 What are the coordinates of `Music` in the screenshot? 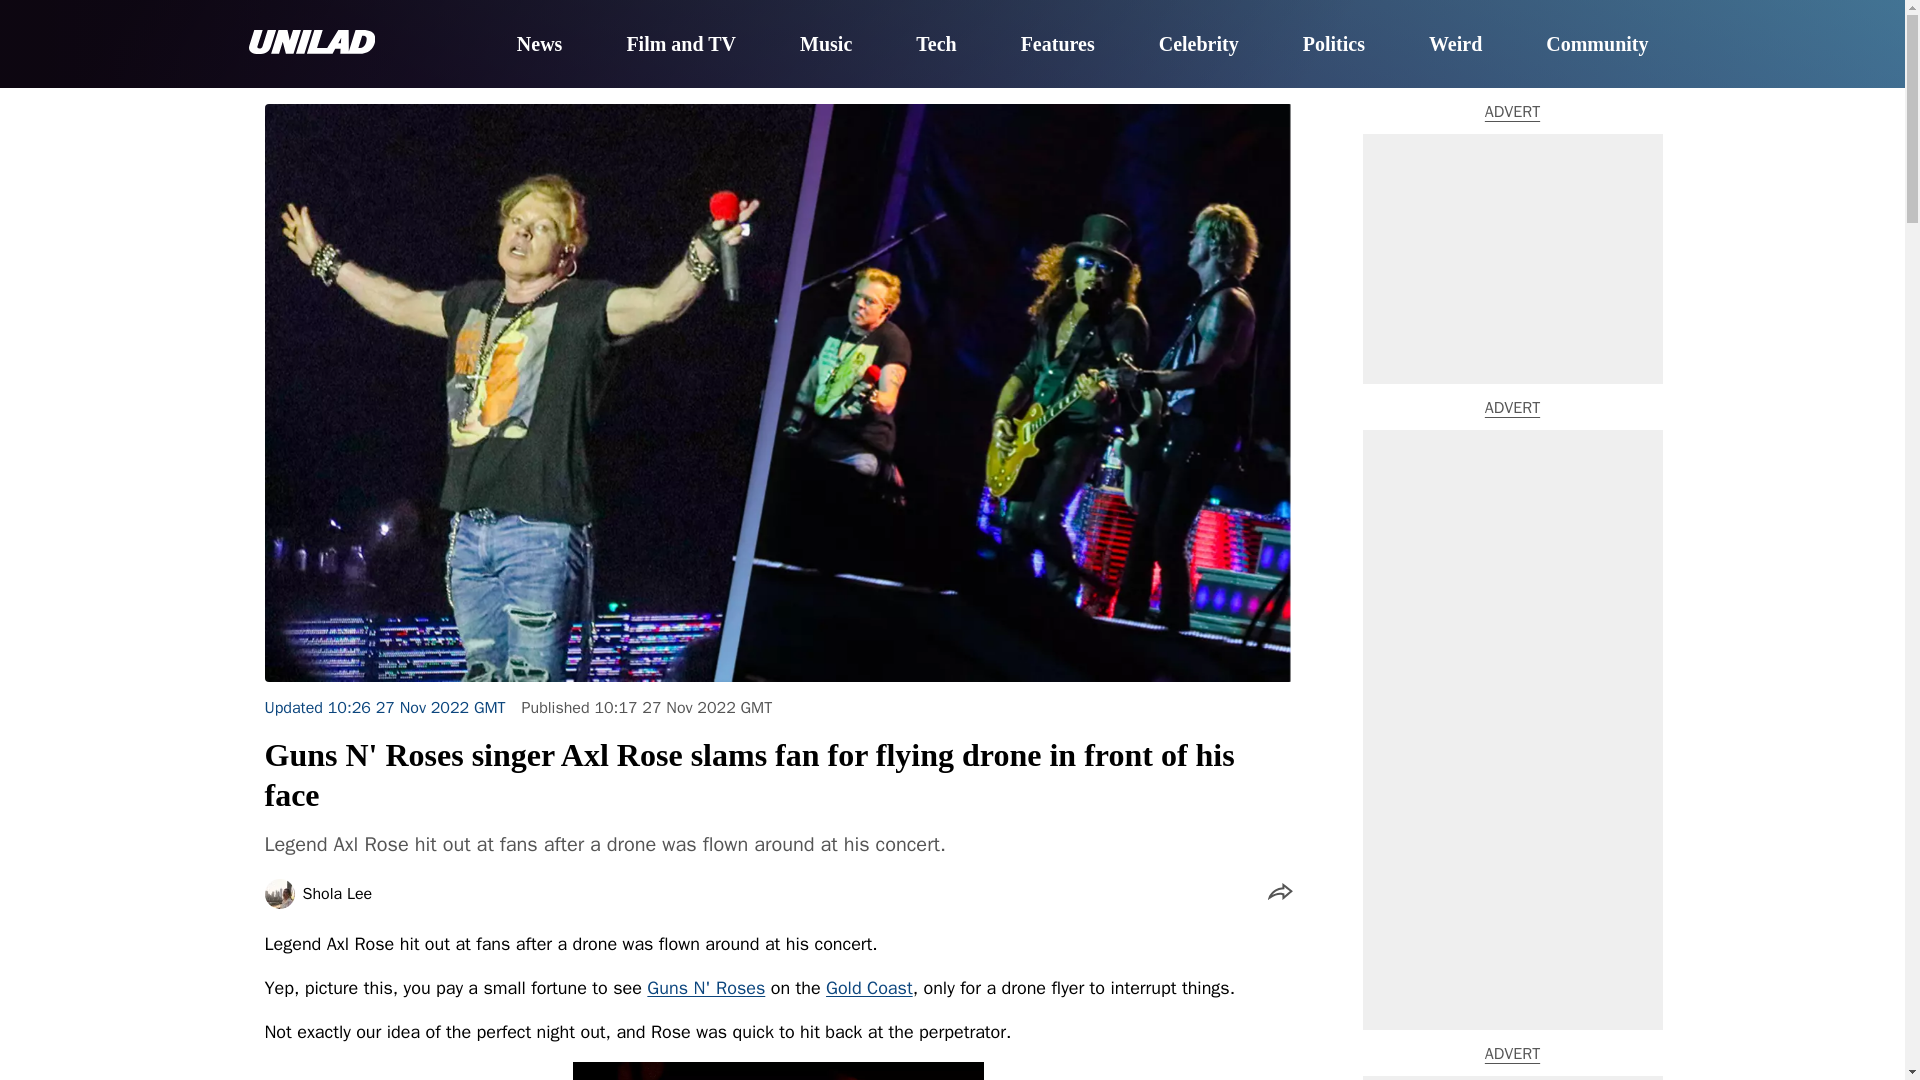 It's located at (826, 45).